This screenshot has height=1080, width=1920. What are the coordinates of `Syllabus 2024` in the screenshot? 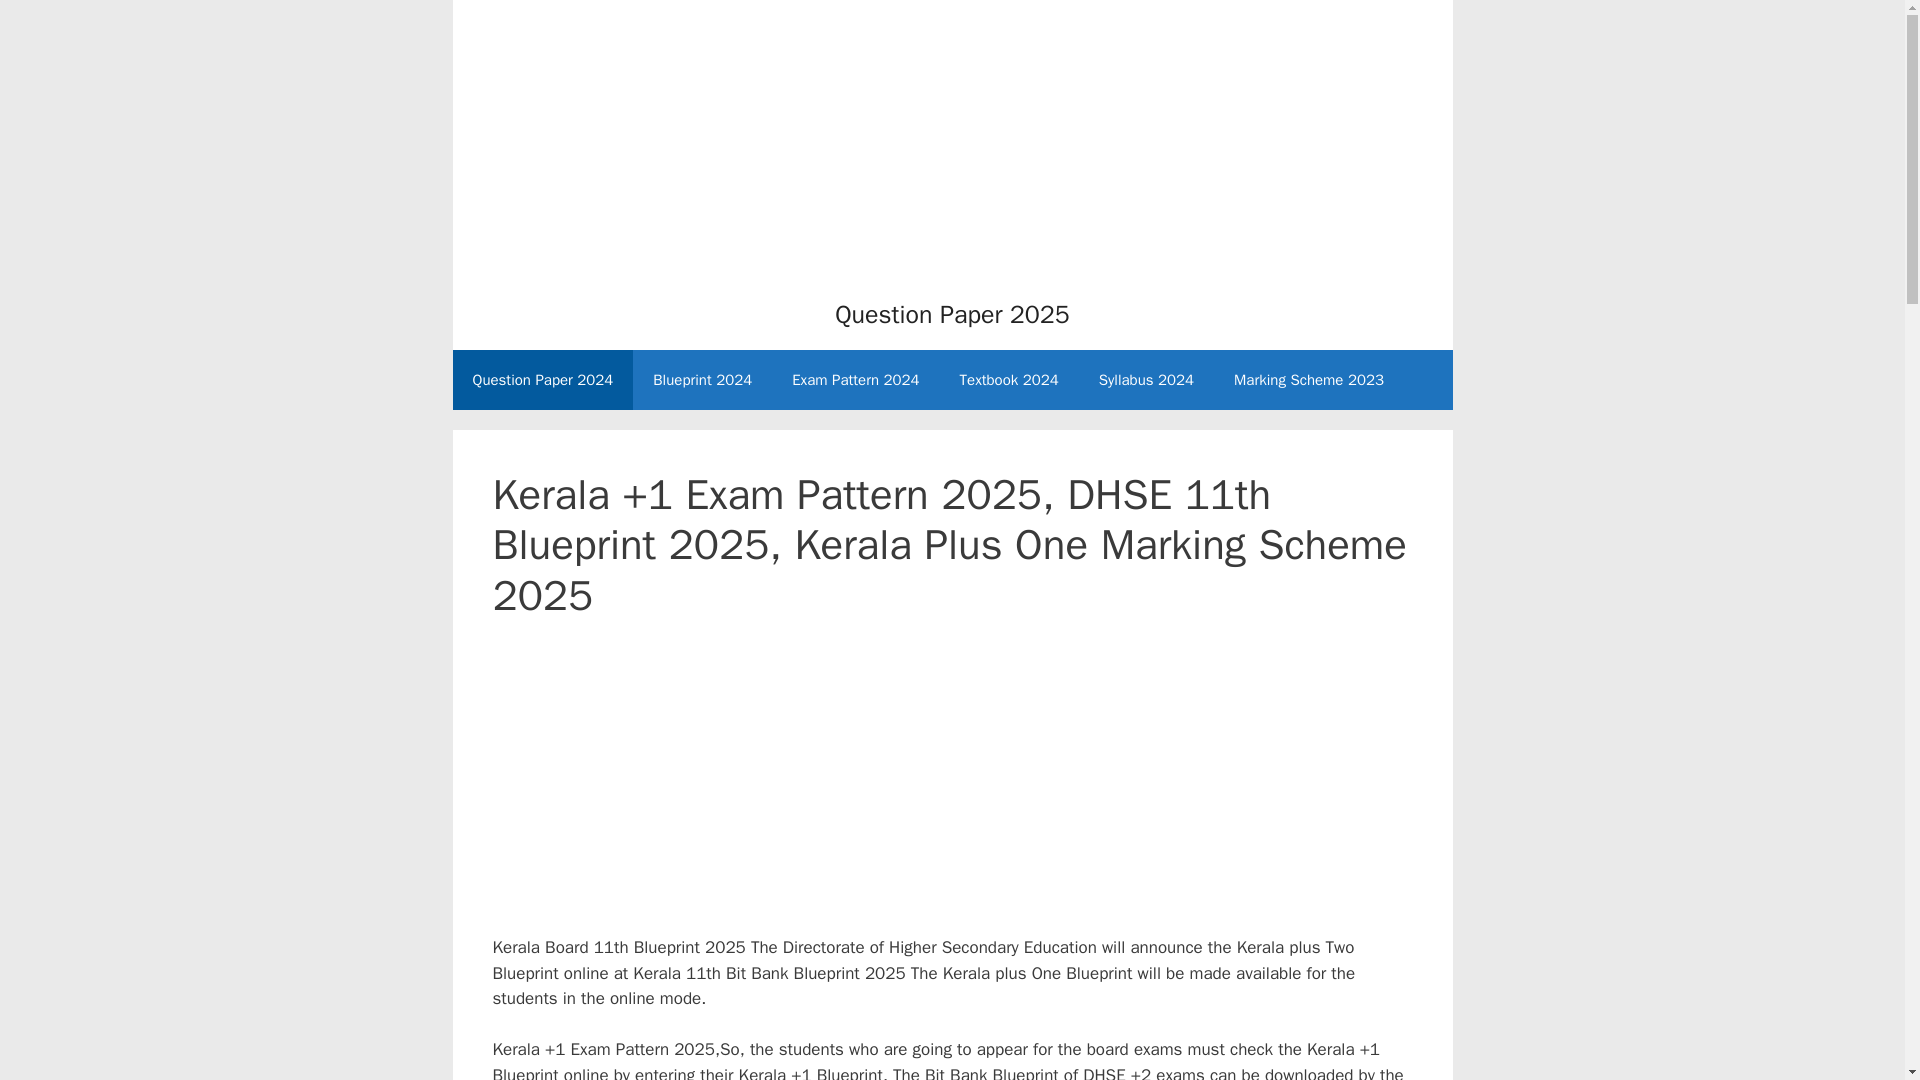 It's located at (1146, 380).